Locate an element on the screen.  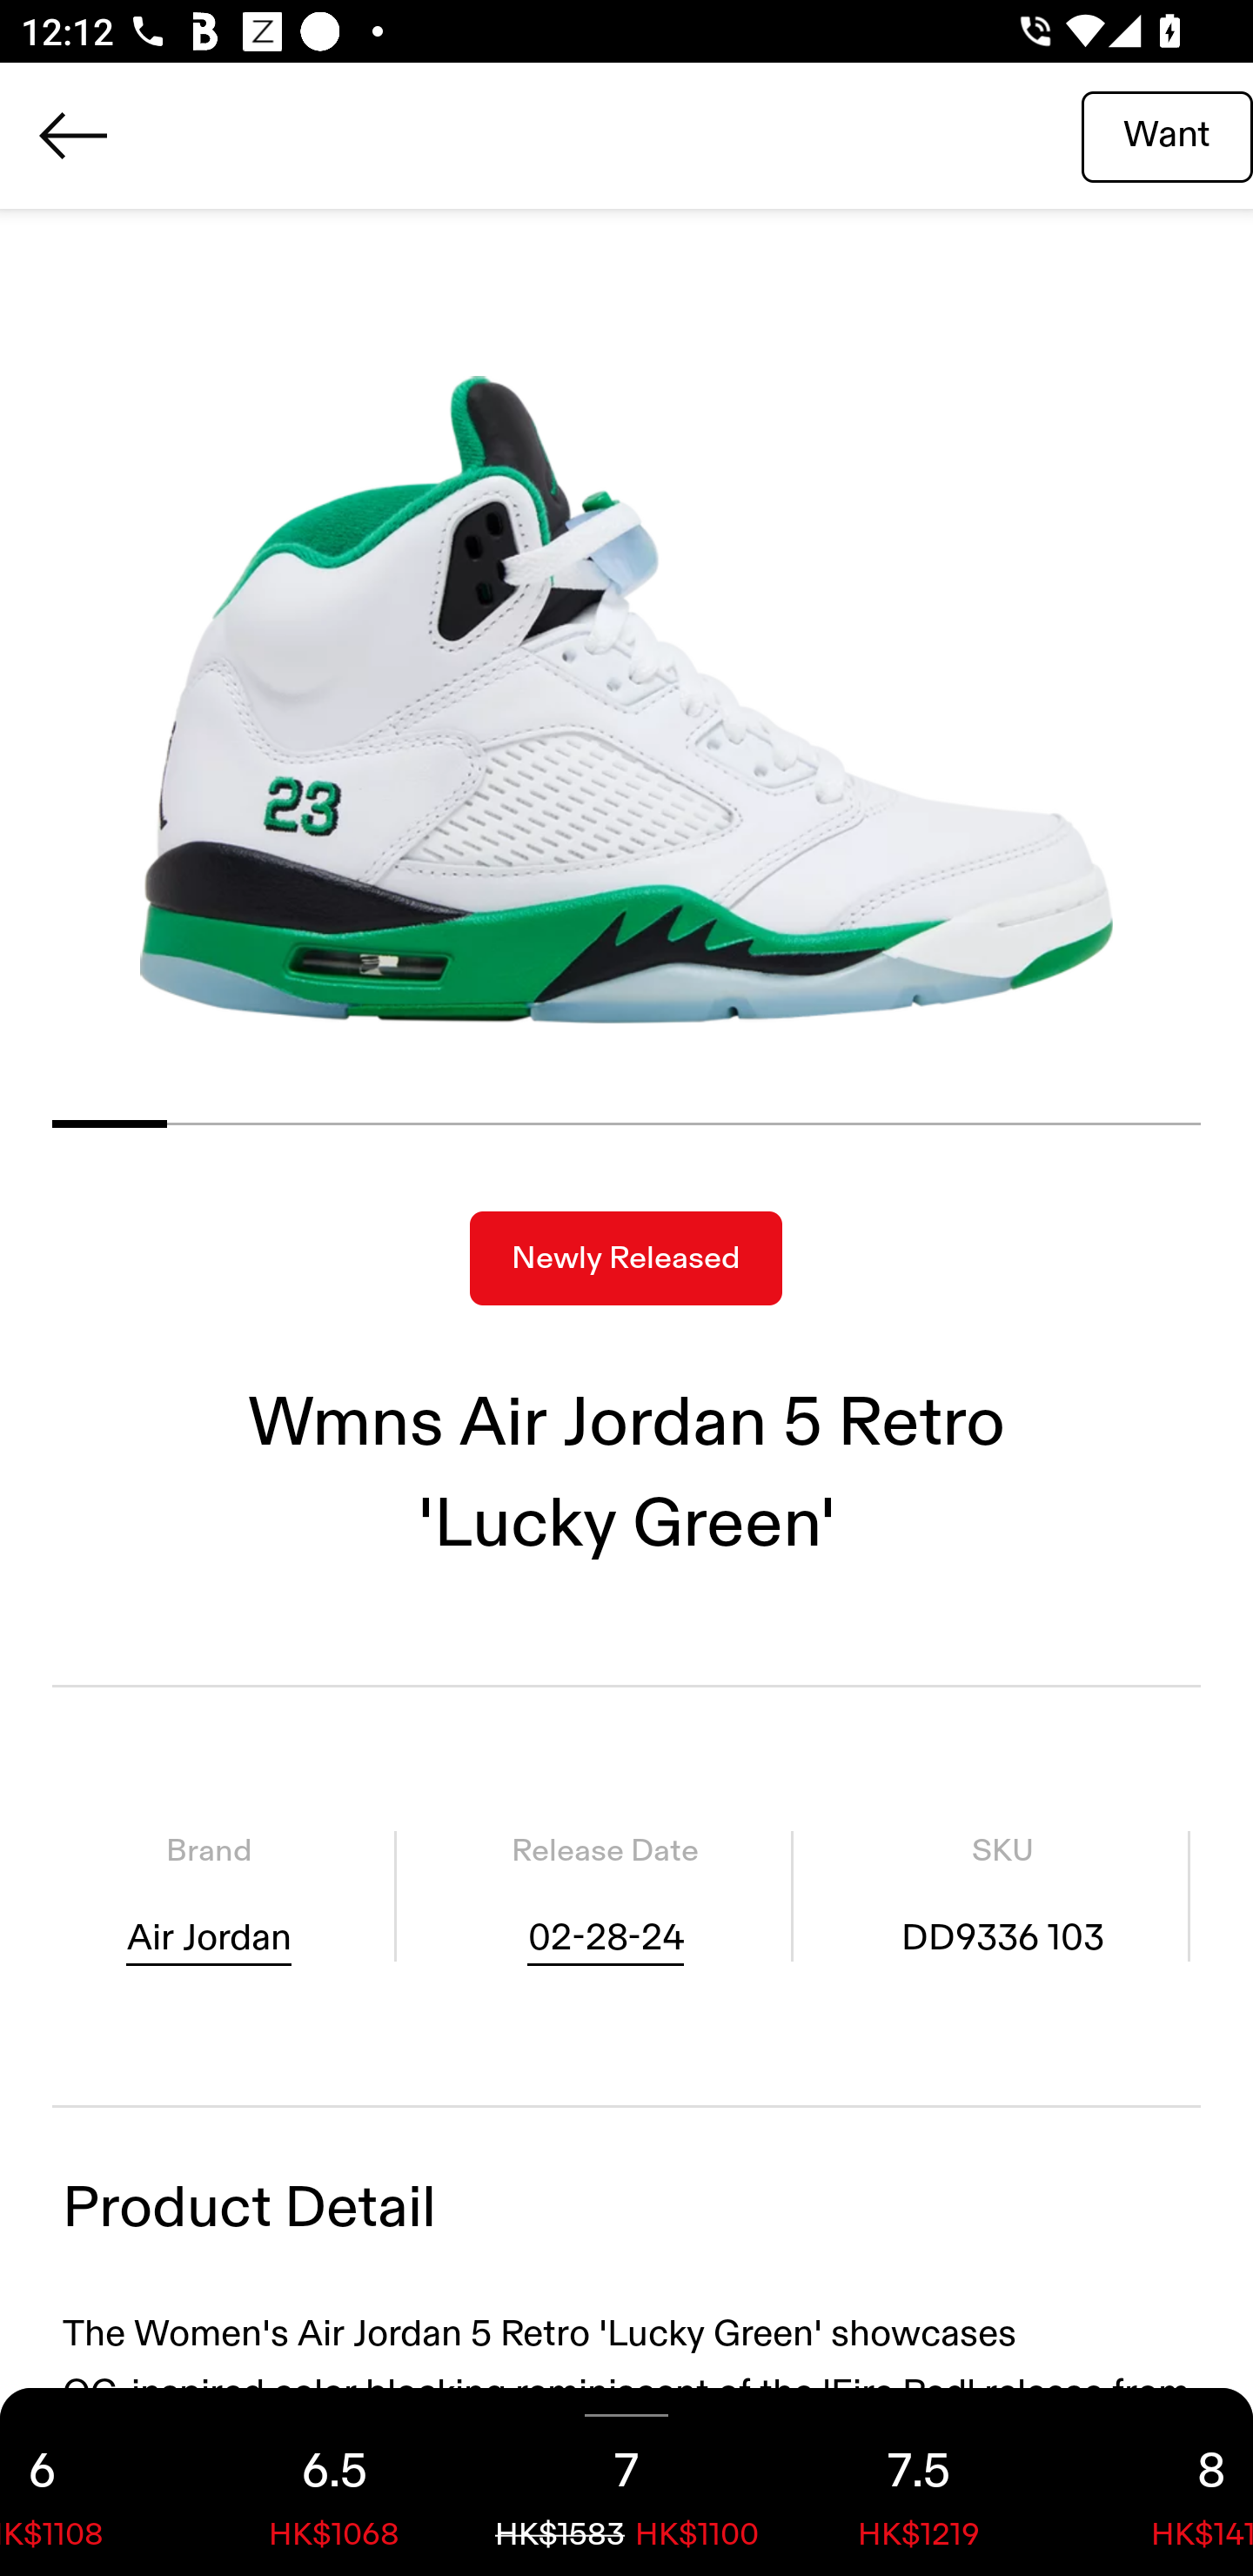
Brand Air Jordan is located at coordinates (209, 1895).